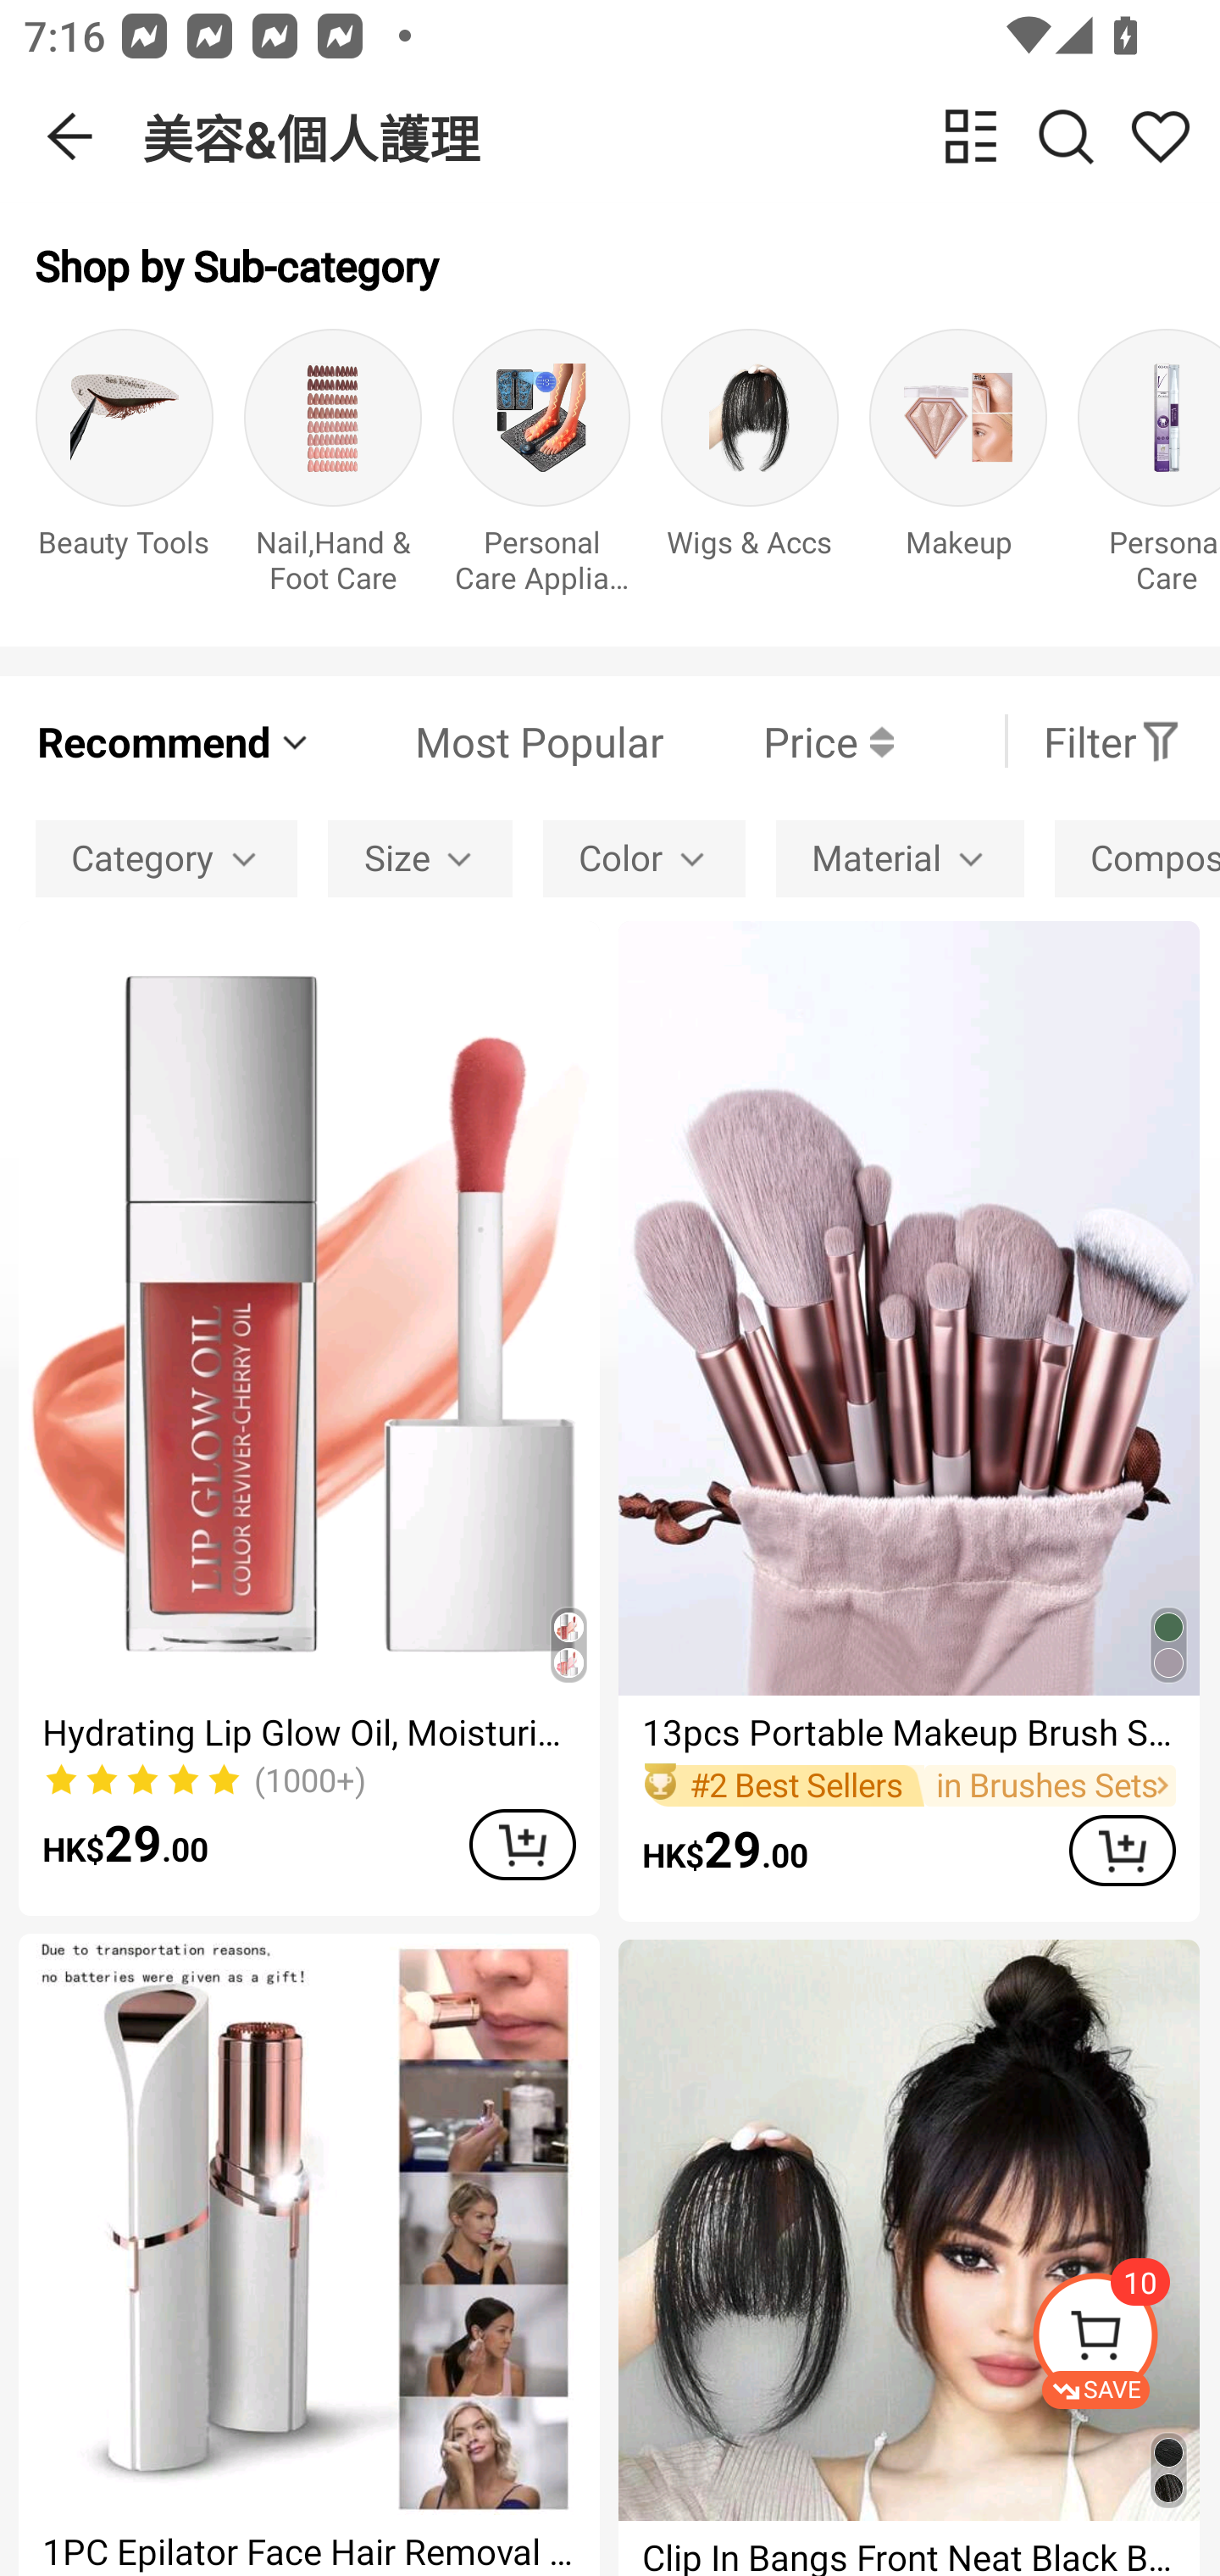 The height and width of the screenshot is (2576, 1220). What do you see at coordinates (779, 741) in the screenshot?
I see `Price` at bounding box center [779, 741].